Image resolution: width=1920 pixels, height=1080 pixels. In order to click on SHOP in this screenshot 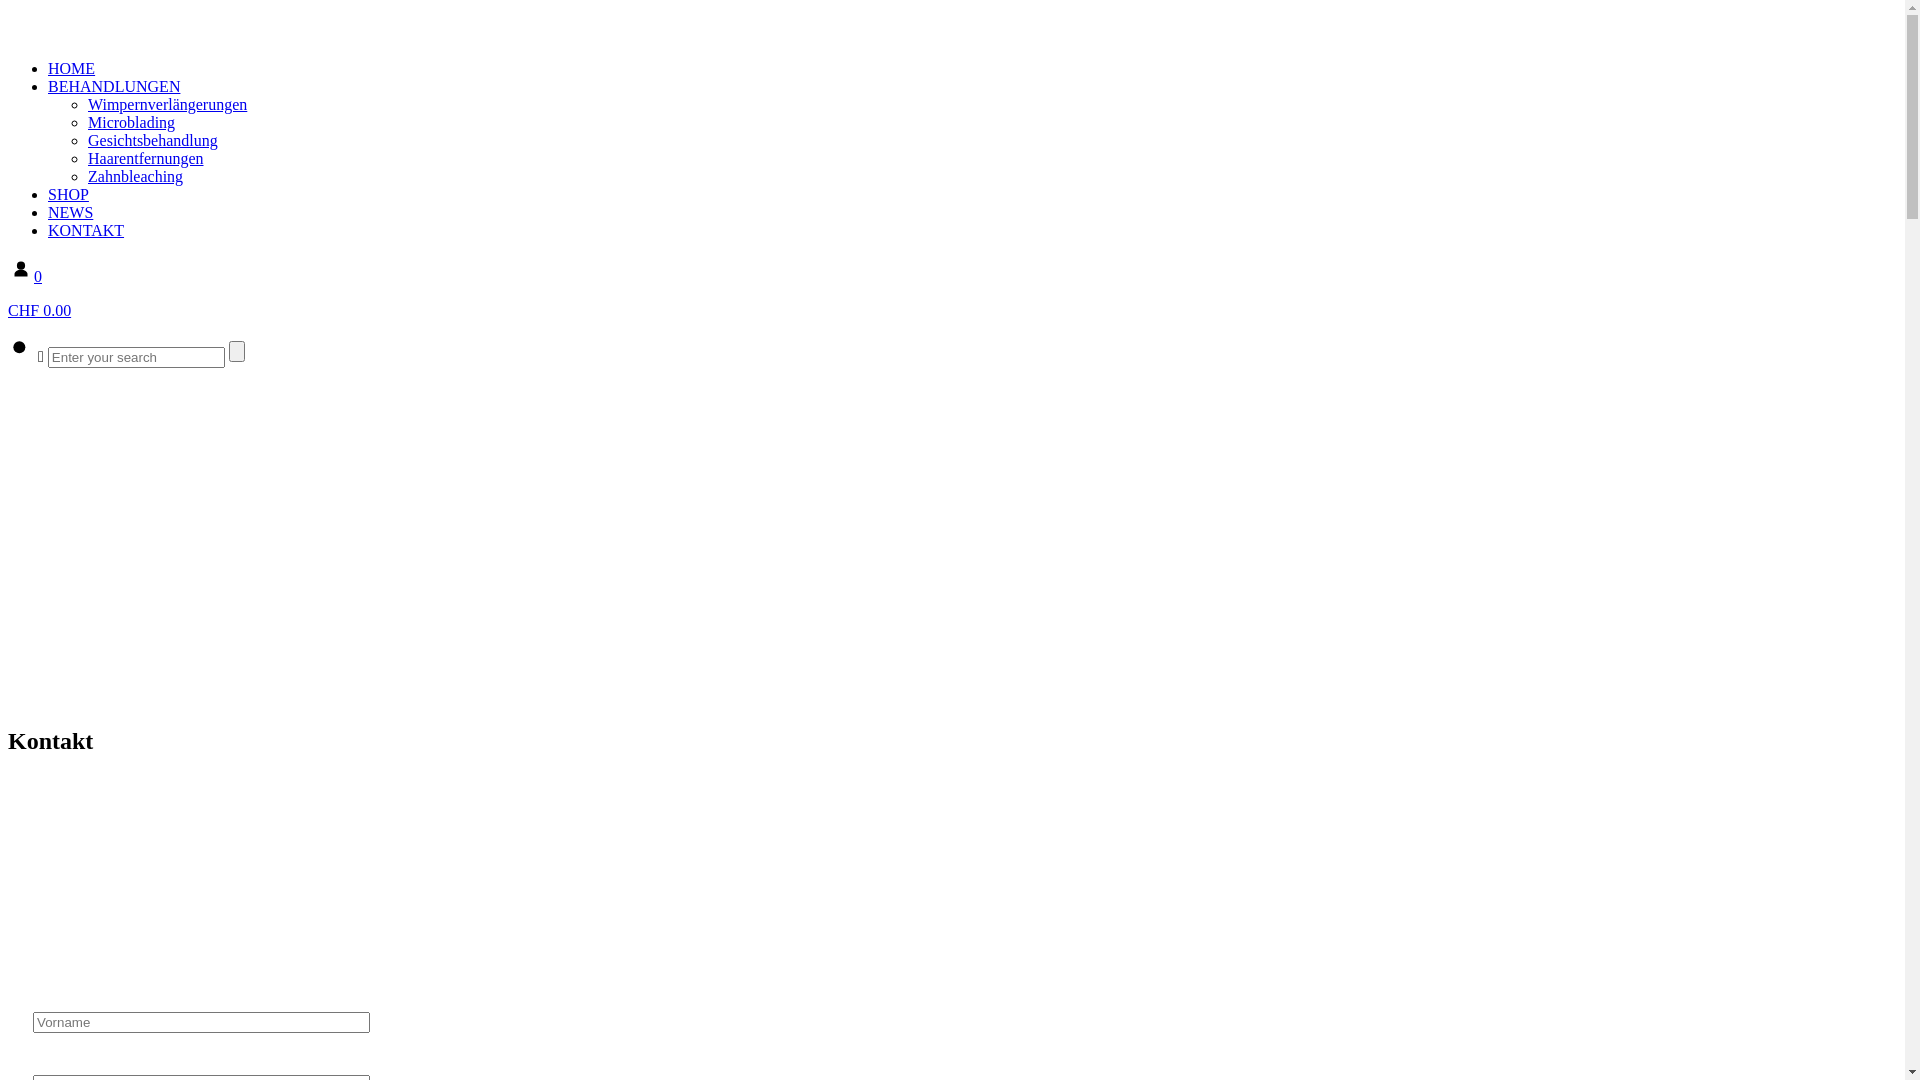, I will do `click(68, 194)`.